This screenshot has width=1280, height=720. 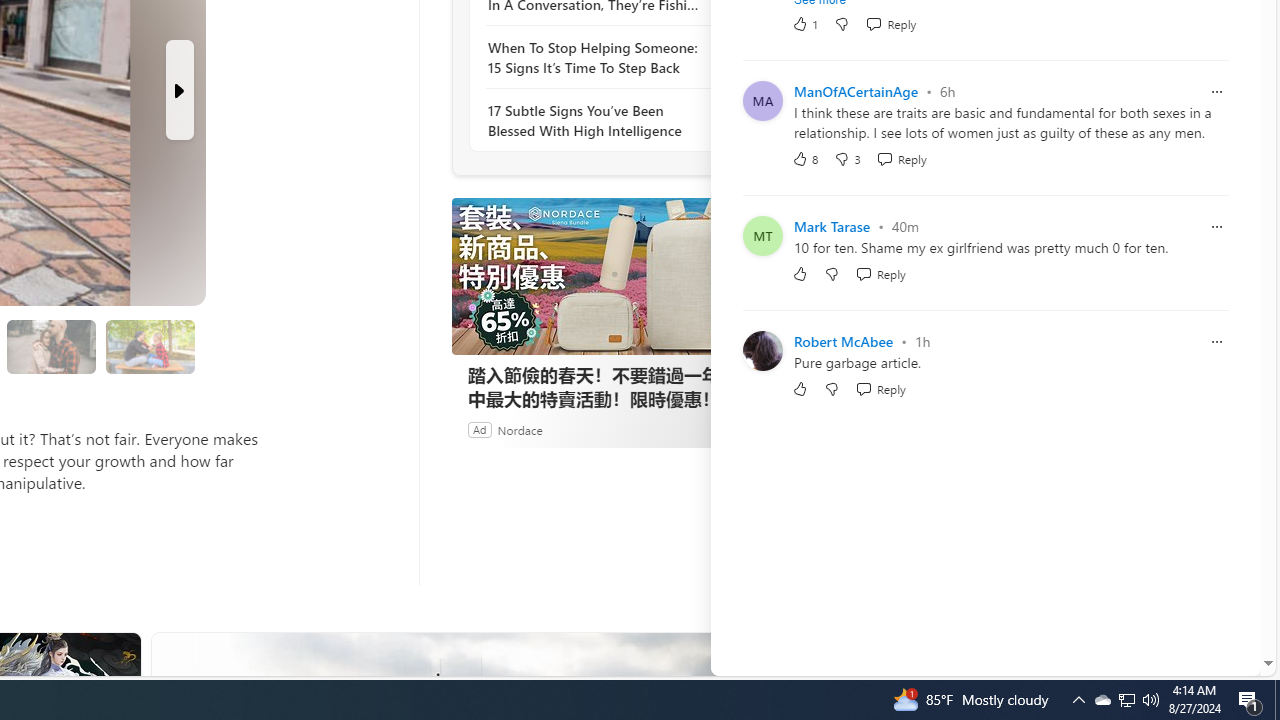 What do you see at coordinates (479, 429) in the screenshot?
I see `Ad` at bounding box center [479, 429].